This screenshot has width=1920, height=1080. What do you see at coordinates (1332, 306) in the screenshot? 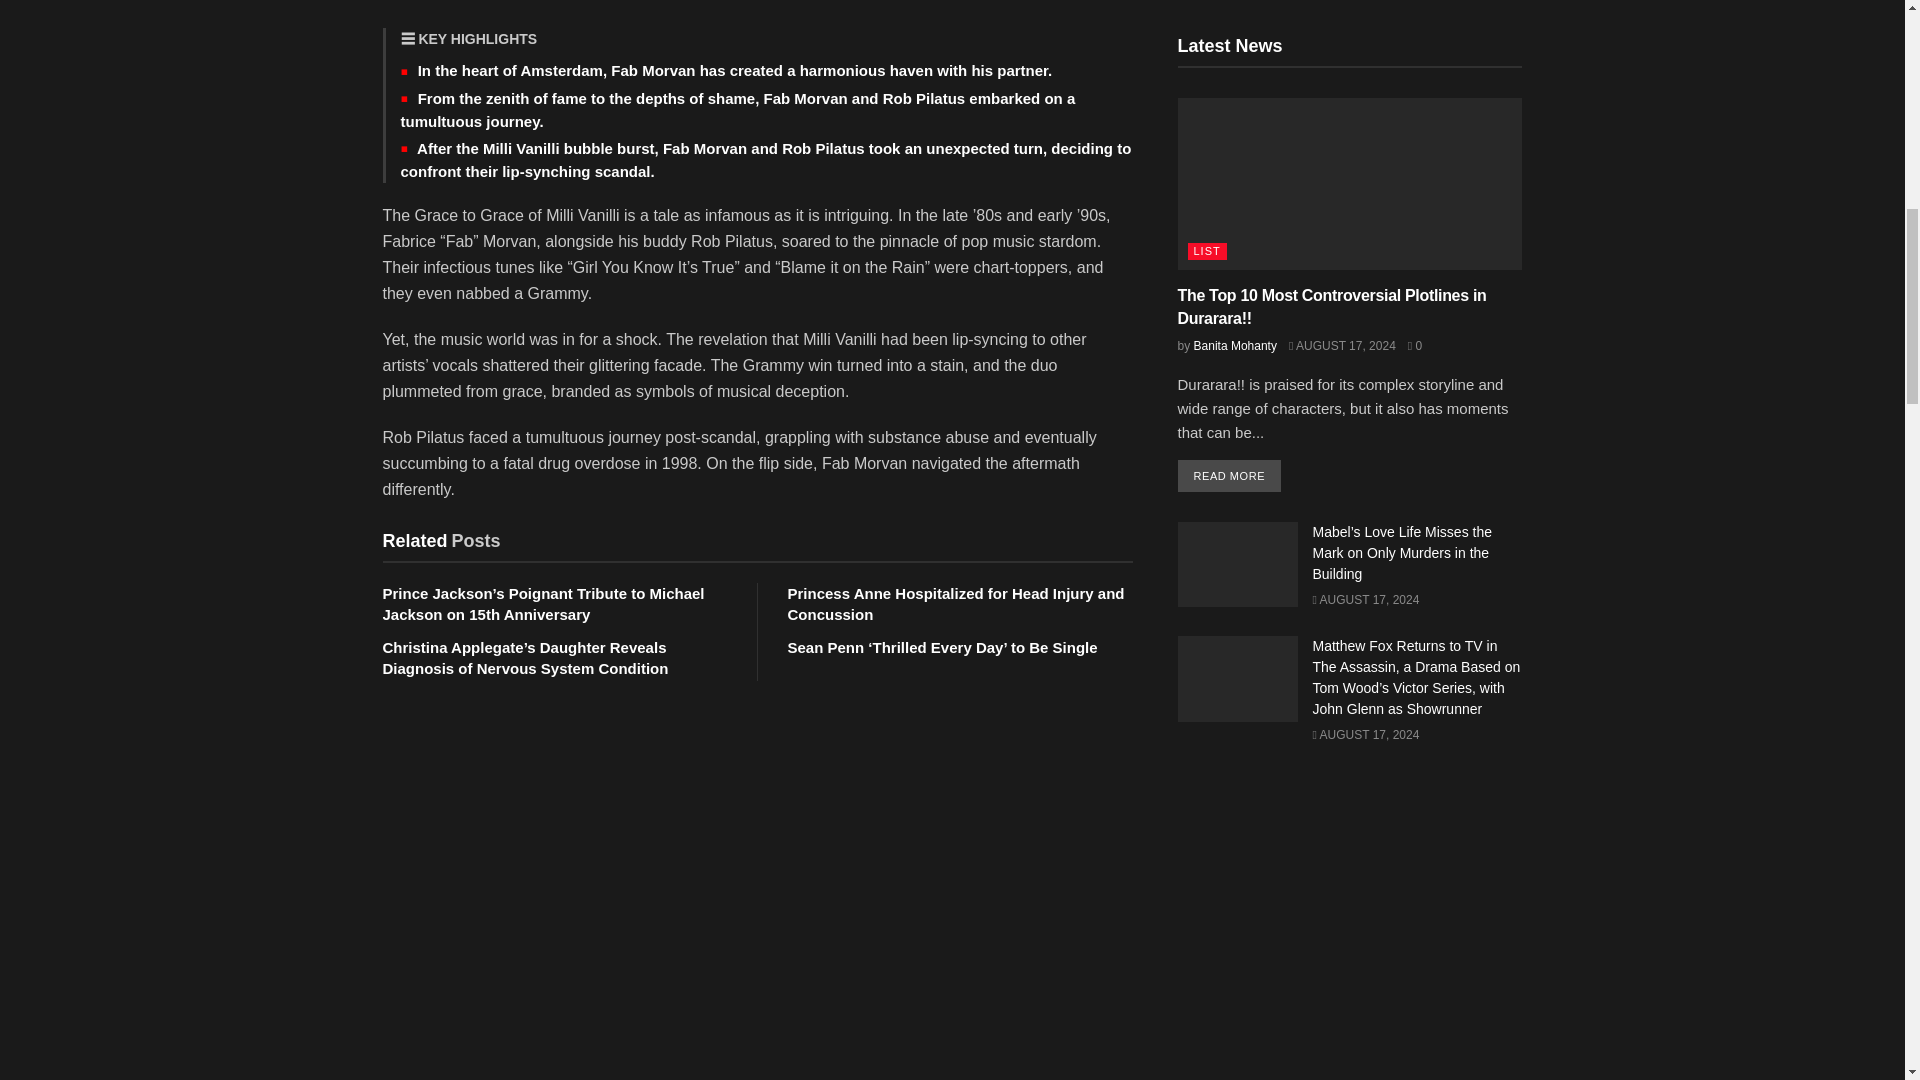
I see `The Top 10 Most Controversial Plotlines in Durarara!!` at bounding box center [1332, 306].